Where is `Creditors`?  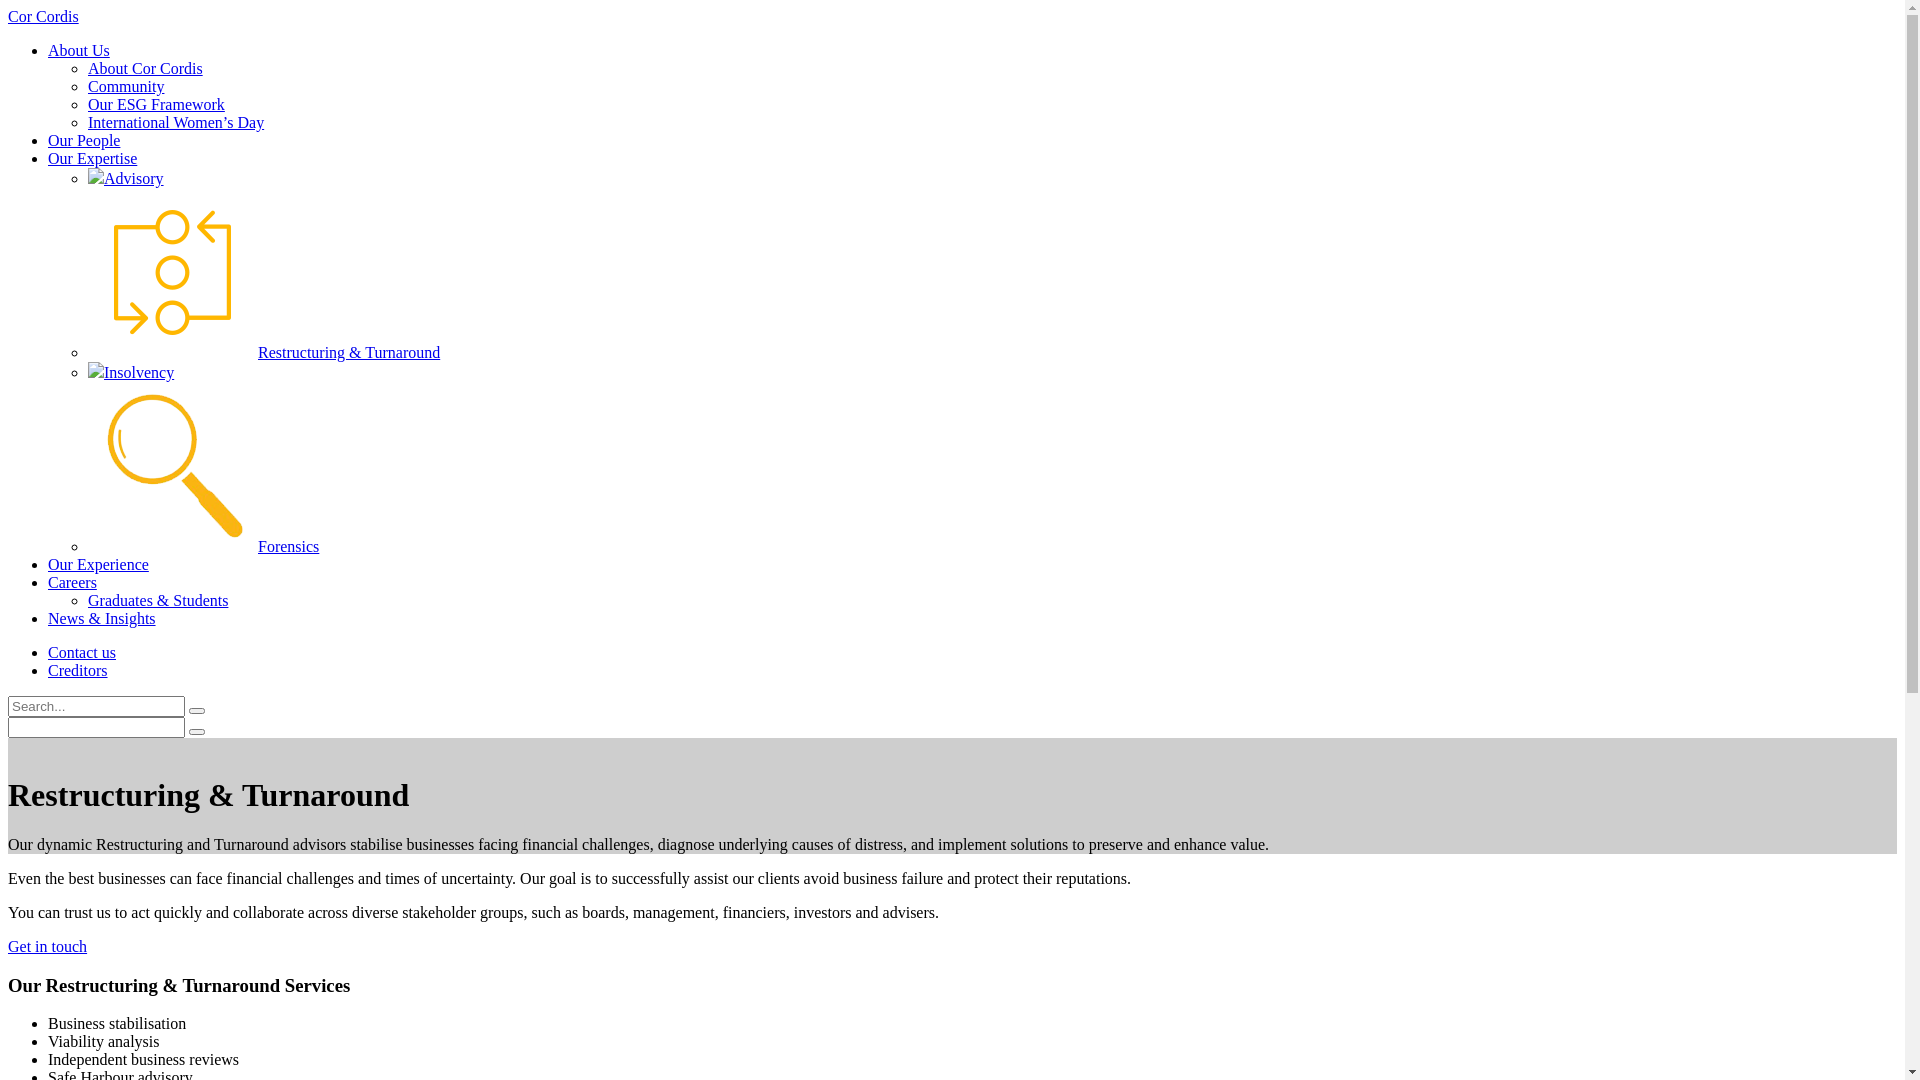
Creditors is located at coordinates (78, 670).